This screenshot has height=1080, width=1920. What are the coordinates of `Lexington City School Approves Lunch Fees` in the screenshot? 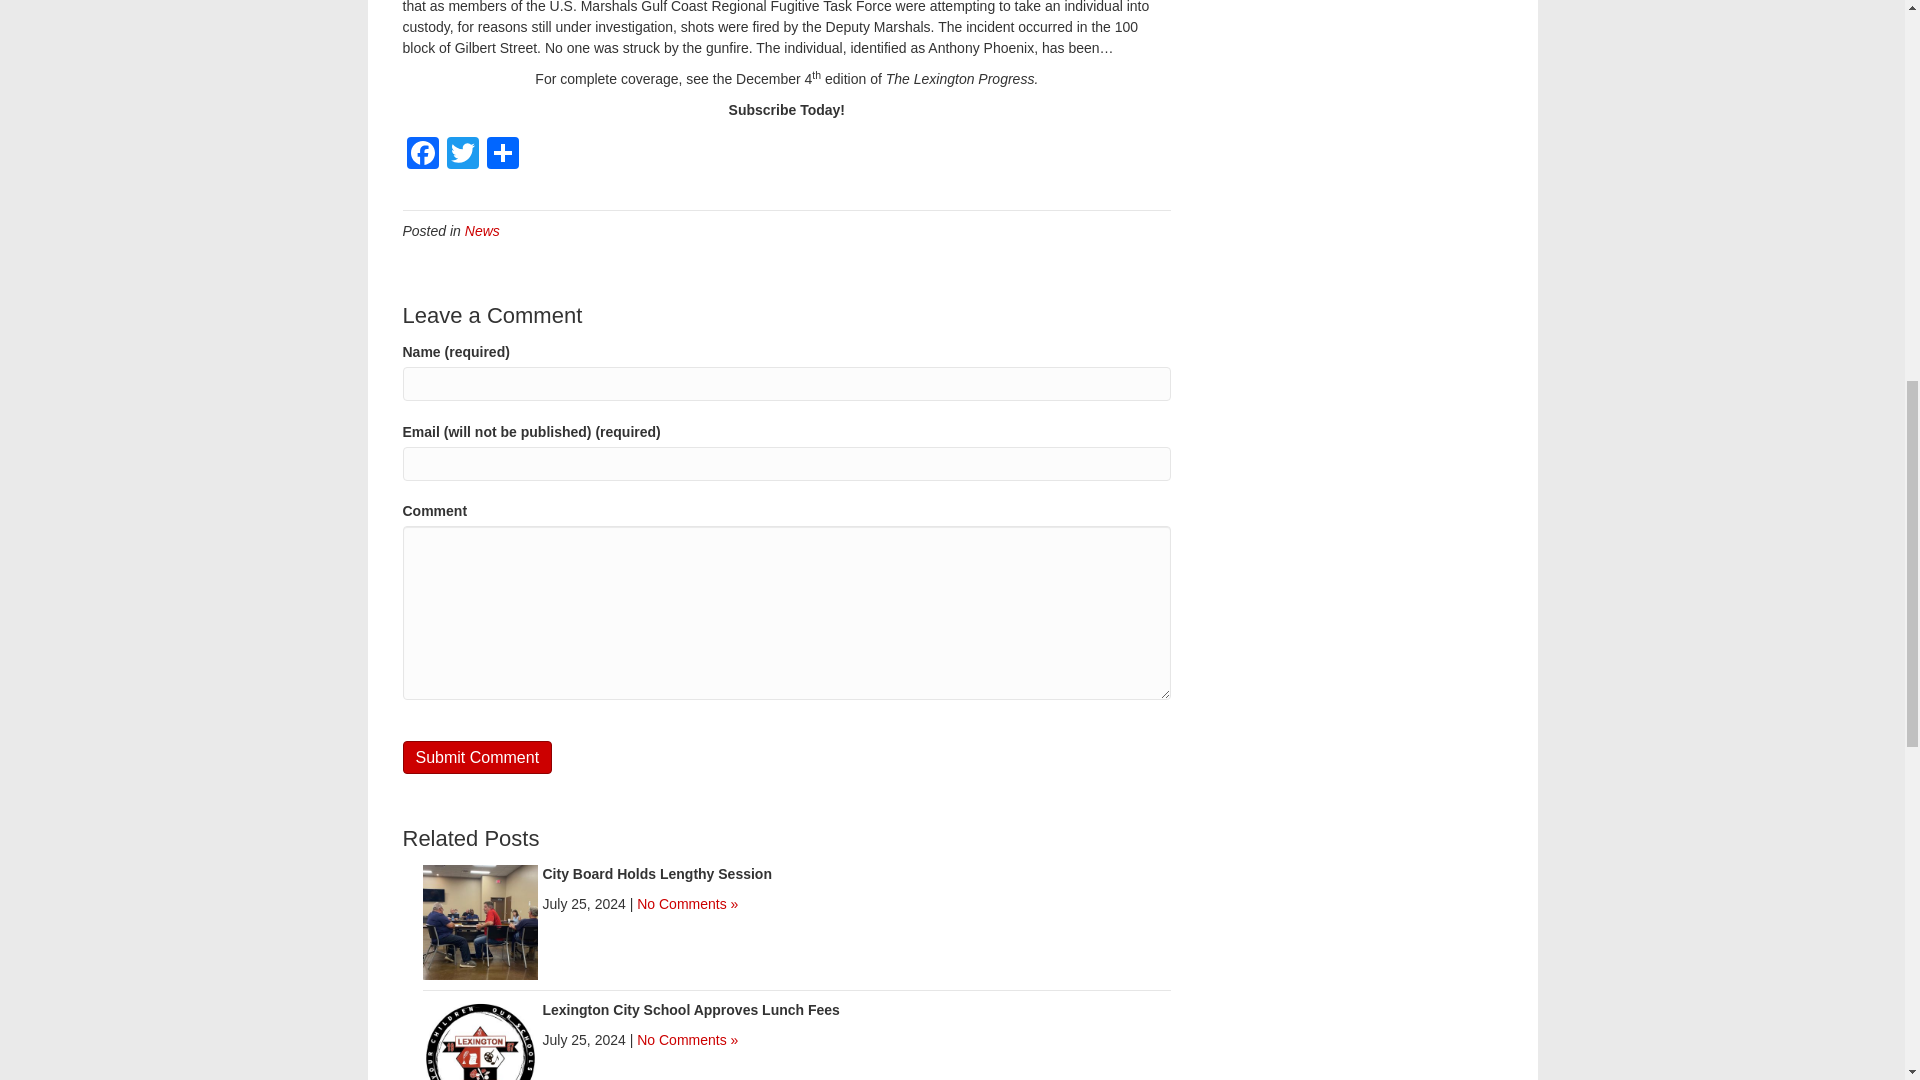 It's located at (690, 1010).